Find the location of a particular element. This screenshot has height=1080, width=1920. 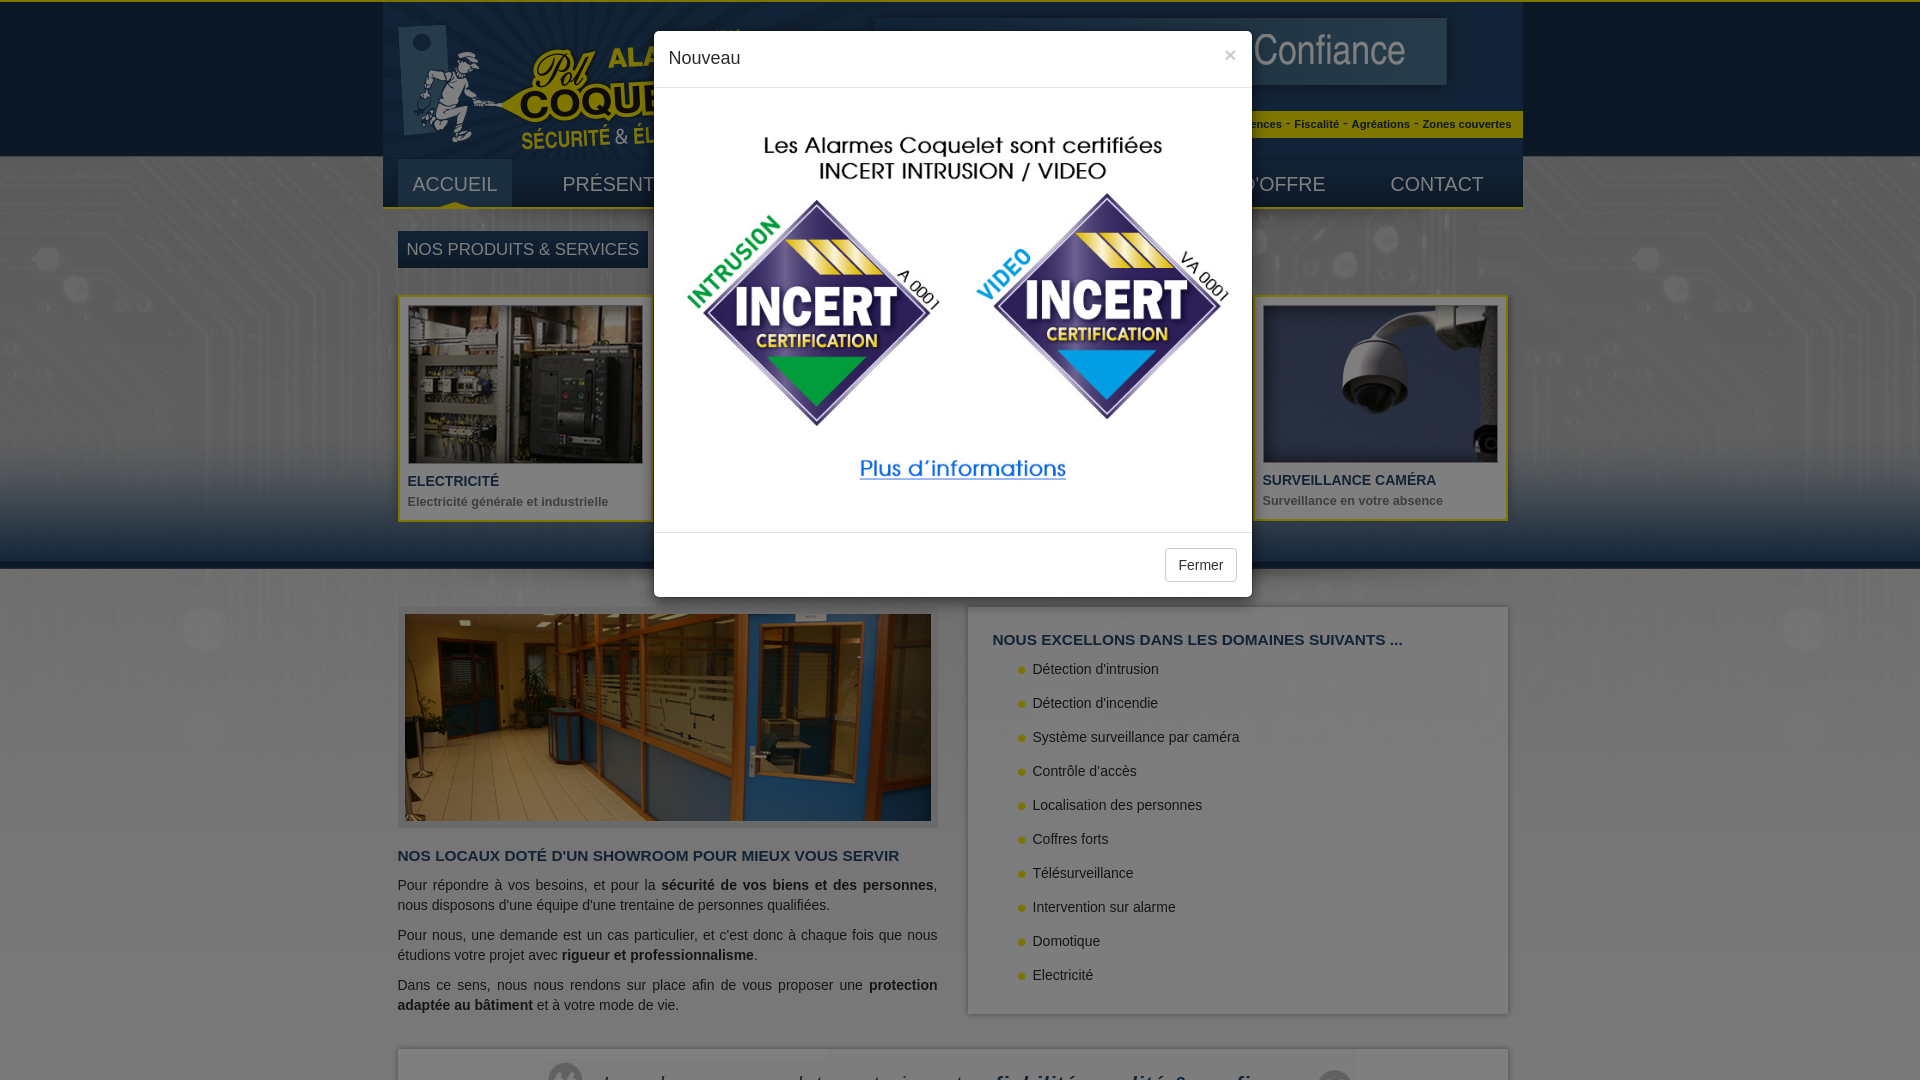

Localisation personne is located at coordinates (810, 384).